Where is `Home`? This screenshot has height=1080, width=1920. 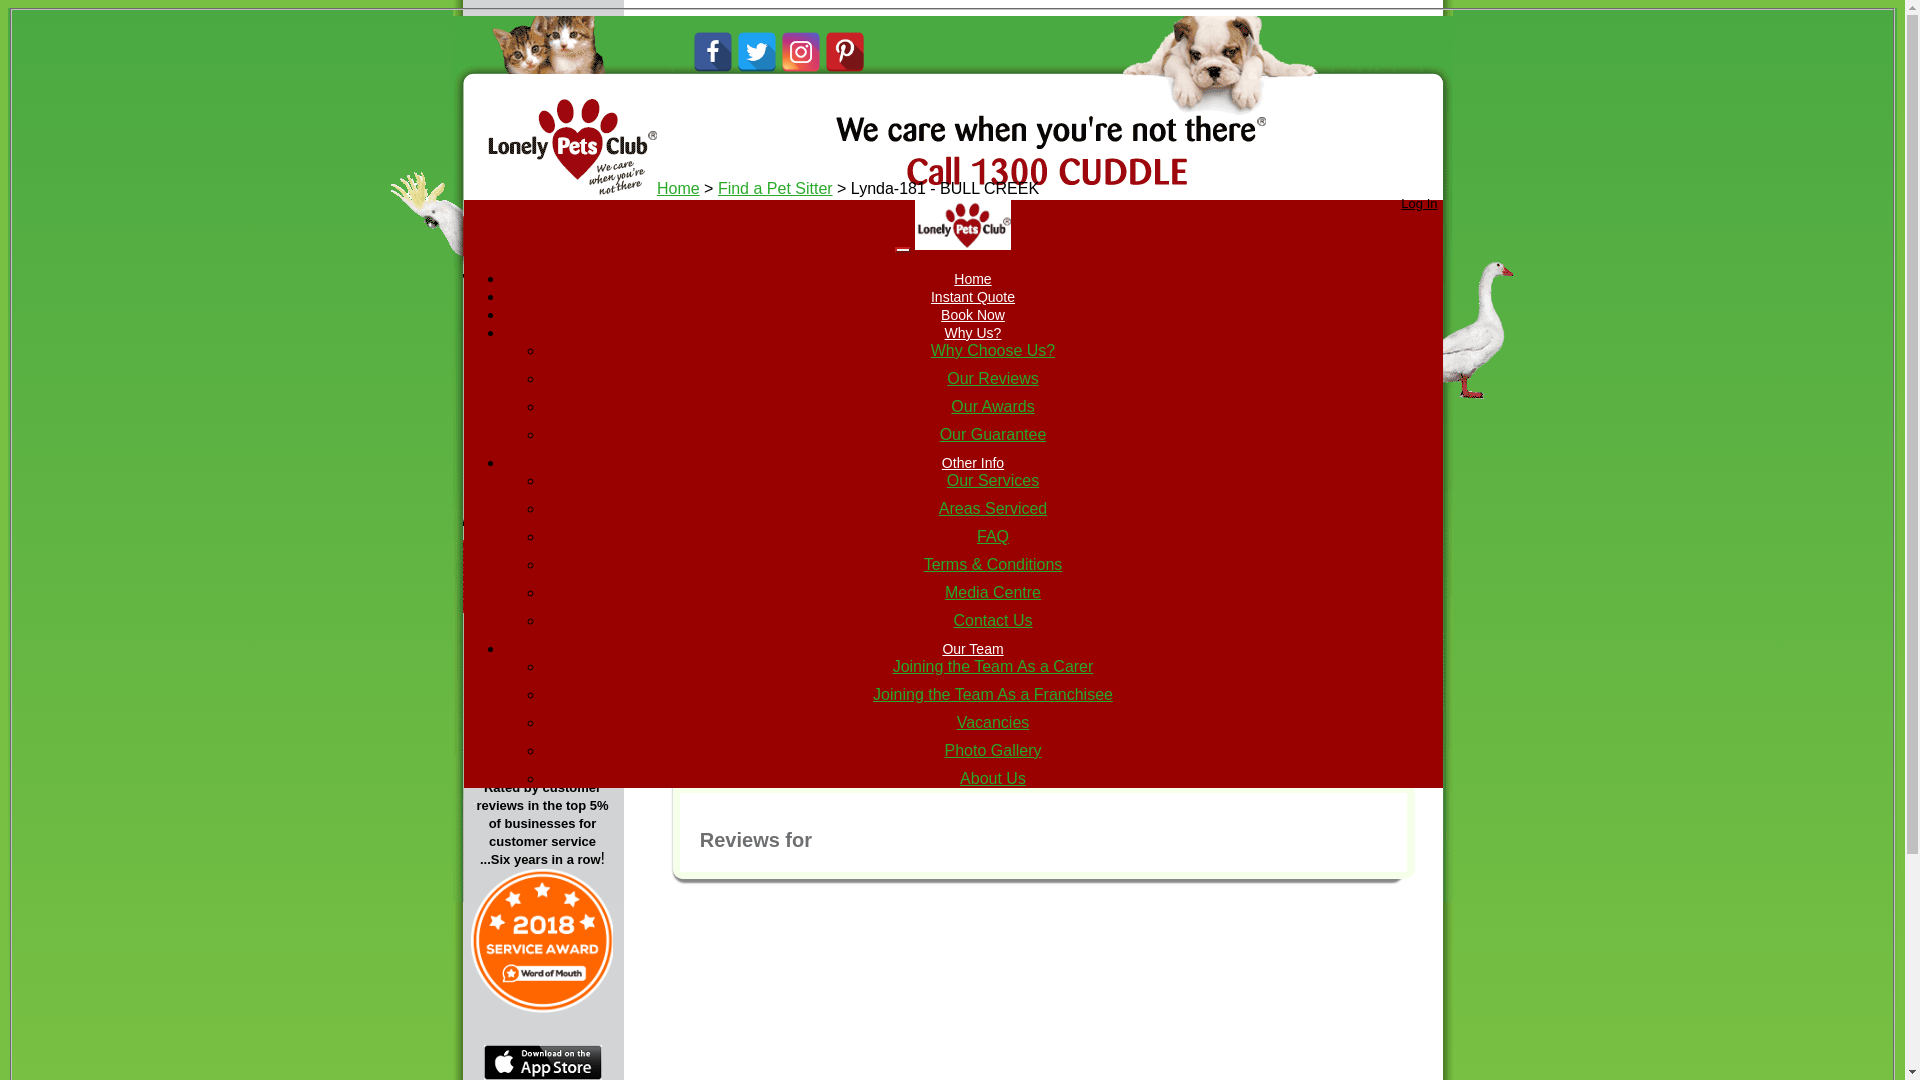 Home is located at coordinates (678, 188).